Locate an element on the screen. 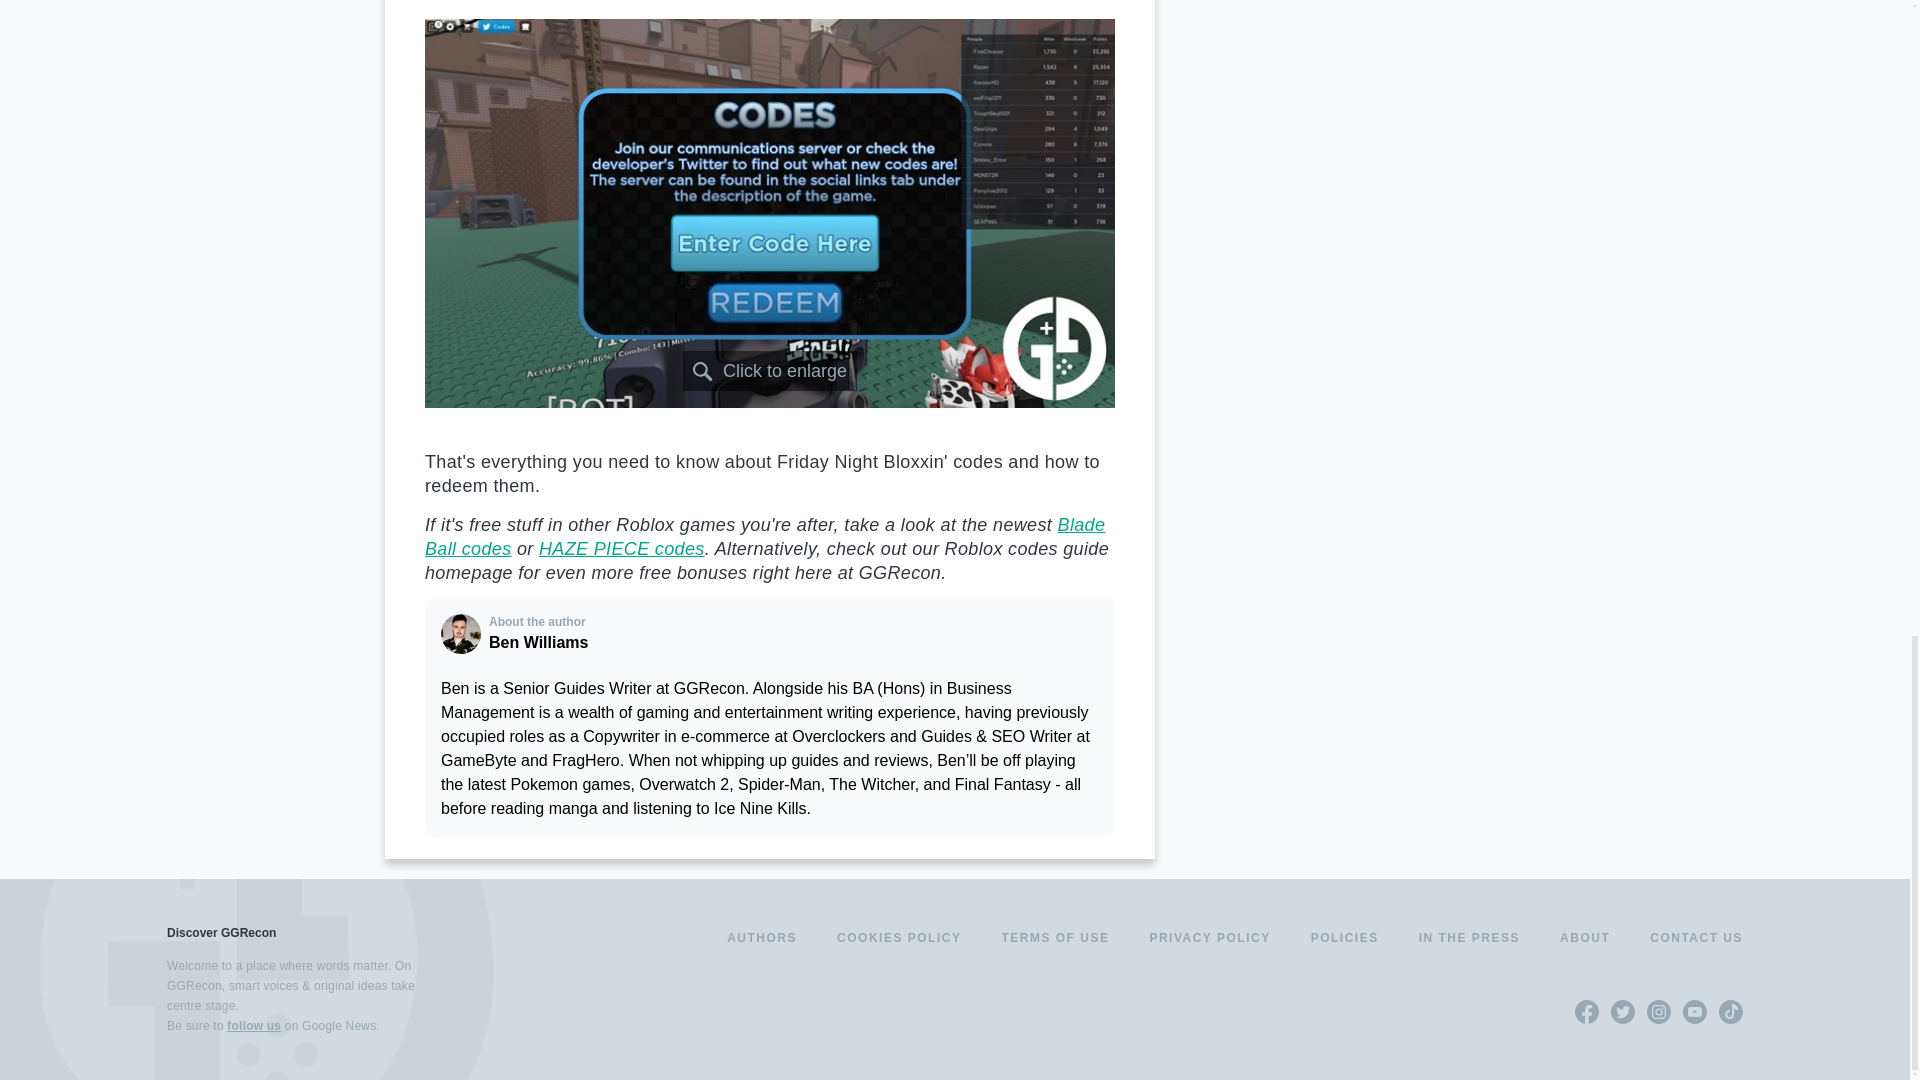  Ben Williams is located at coordinates (461, 634).